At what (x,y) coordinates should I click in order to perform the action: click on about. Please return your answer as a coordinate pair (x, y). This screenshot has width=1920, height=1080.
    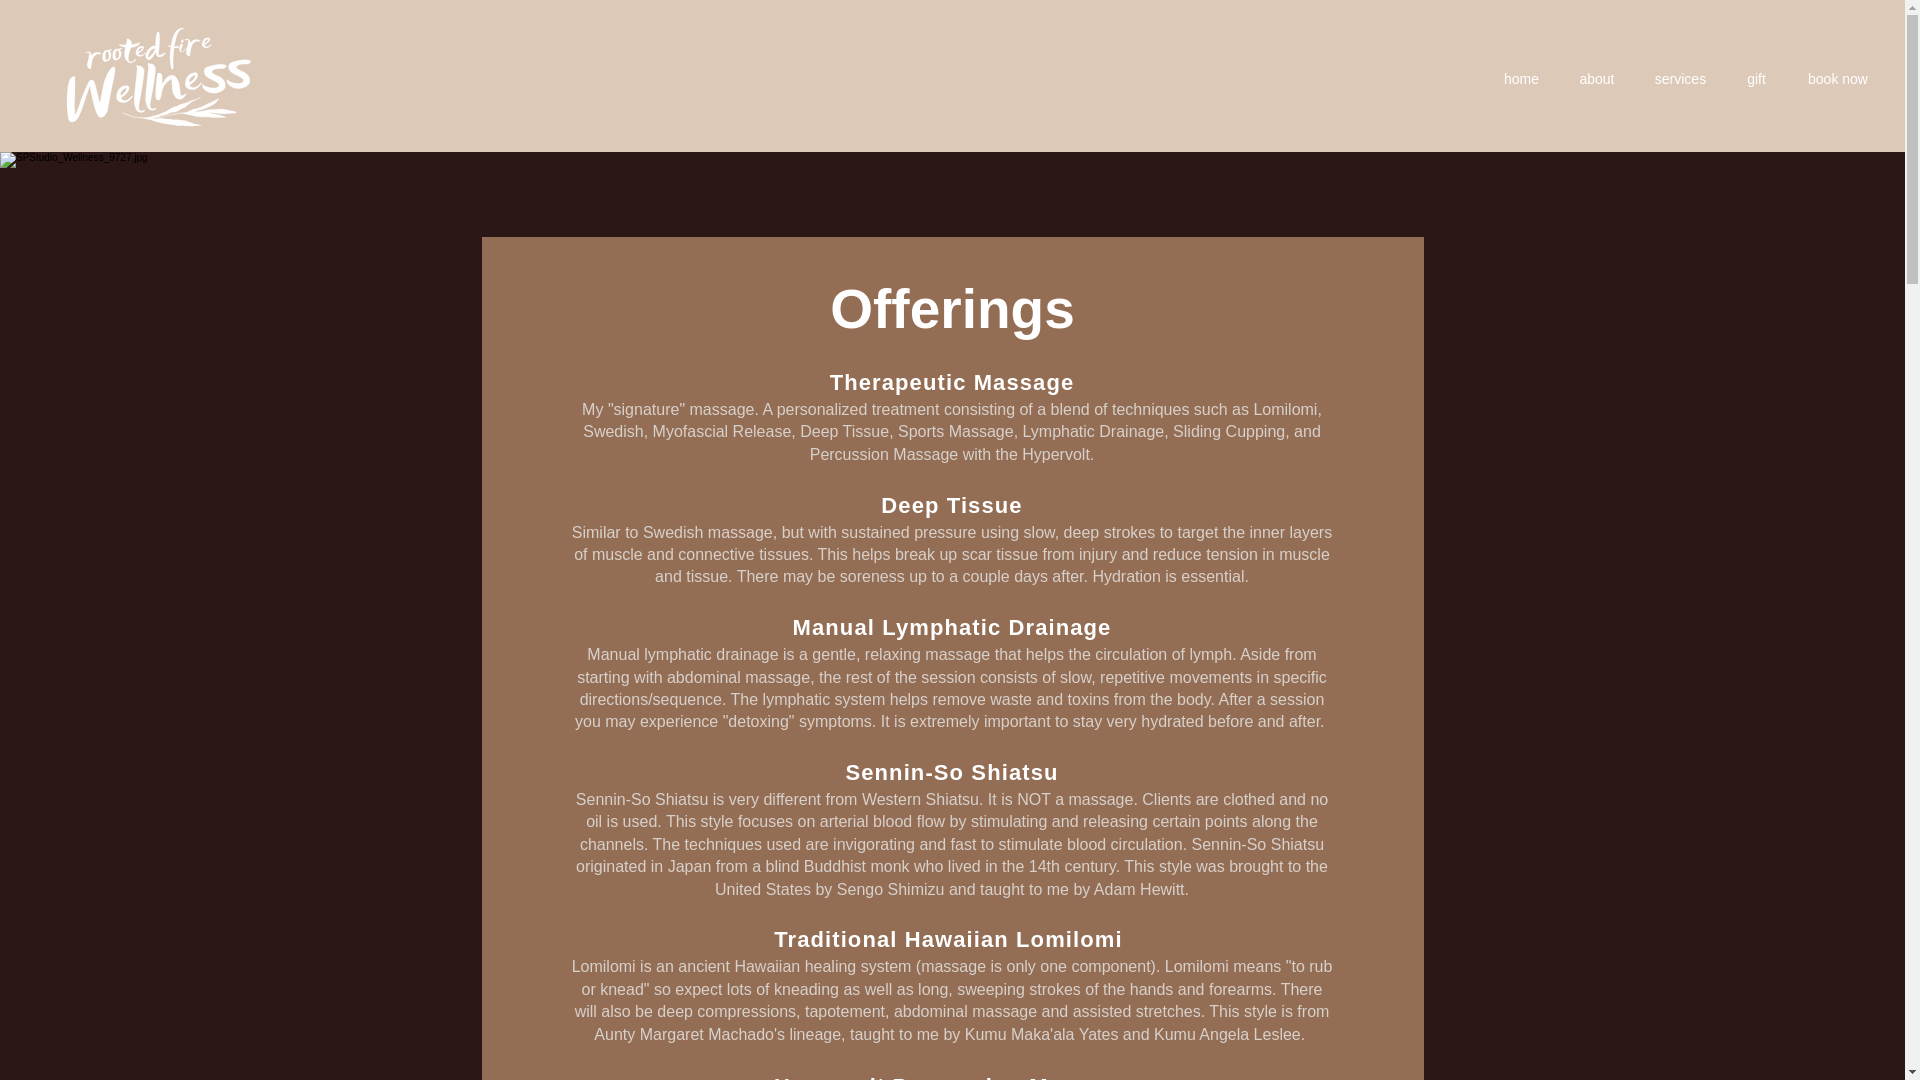
    Looking at the image, I should click on (1597, 79).